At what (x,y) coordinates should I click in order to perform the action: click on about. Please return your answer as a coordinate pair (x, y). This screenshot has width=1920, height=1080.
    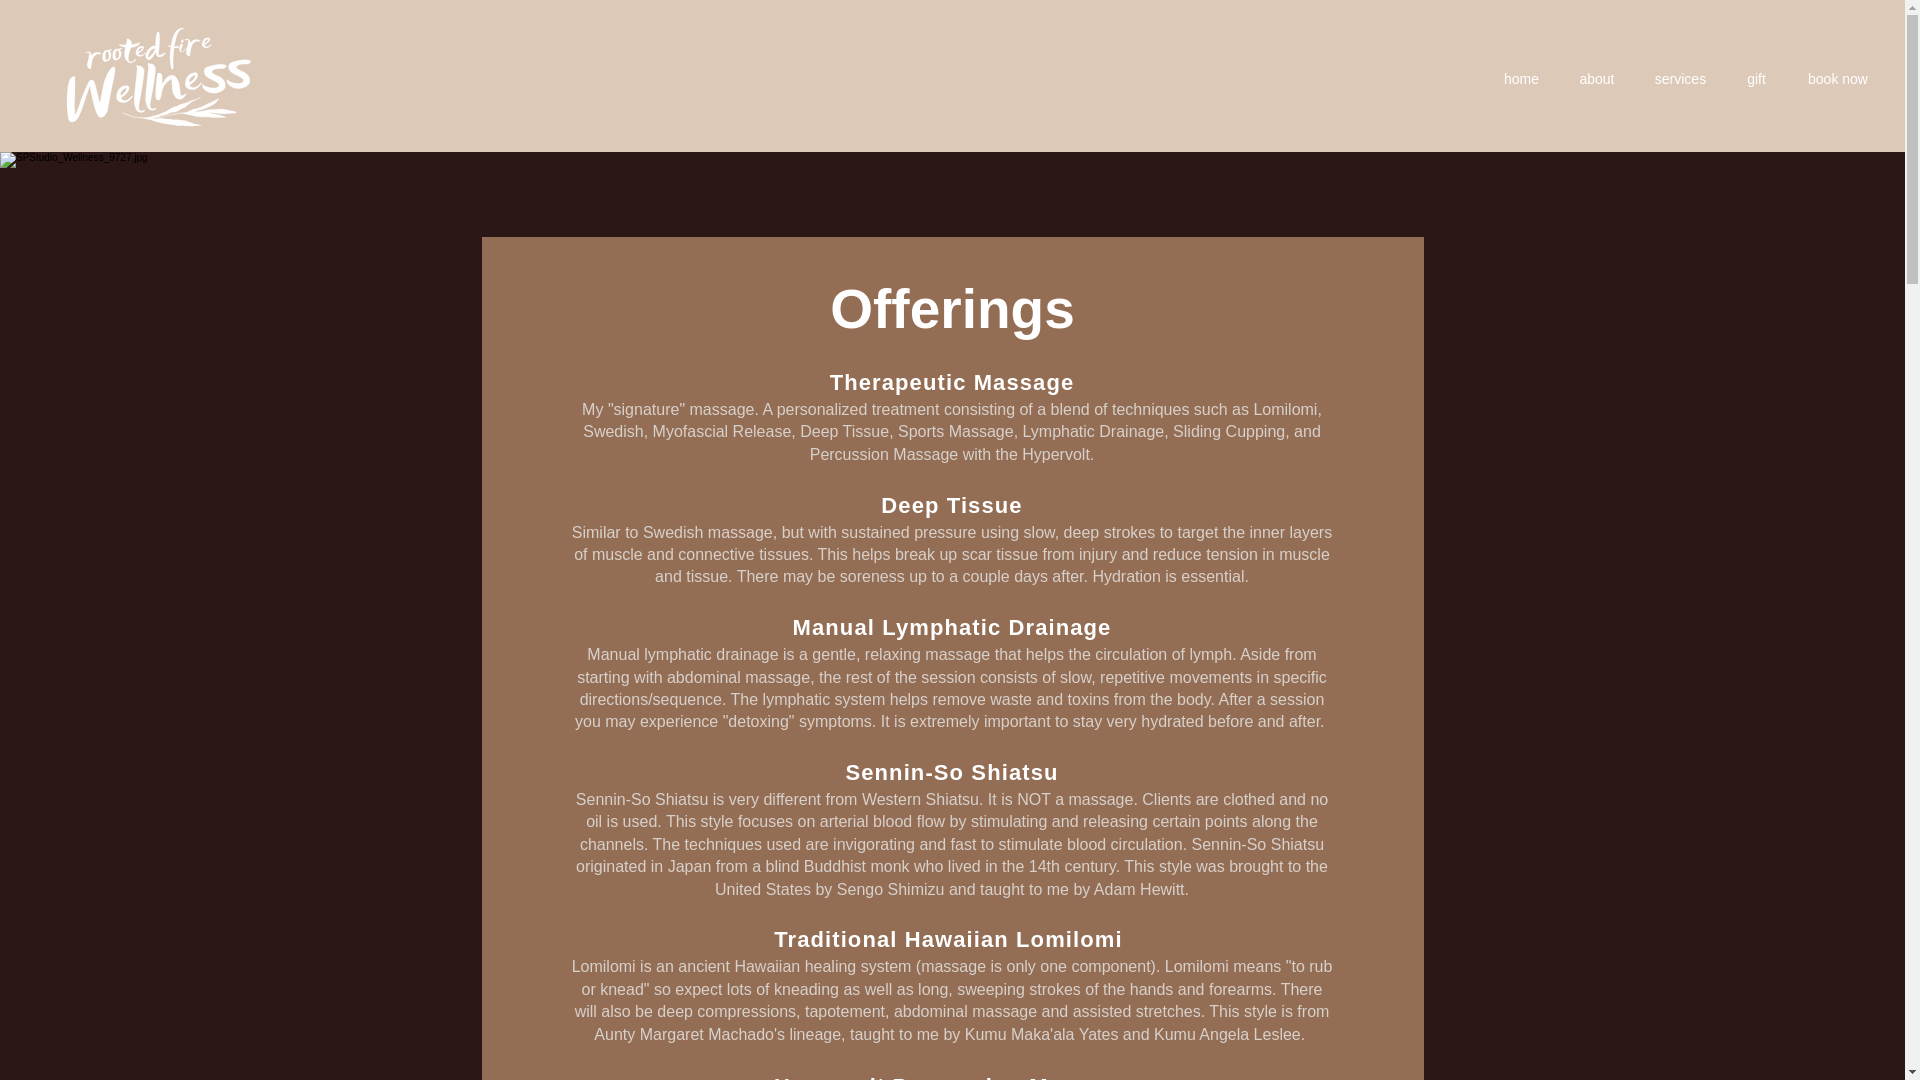
    Looking at the image, I should click on (1597, 79).